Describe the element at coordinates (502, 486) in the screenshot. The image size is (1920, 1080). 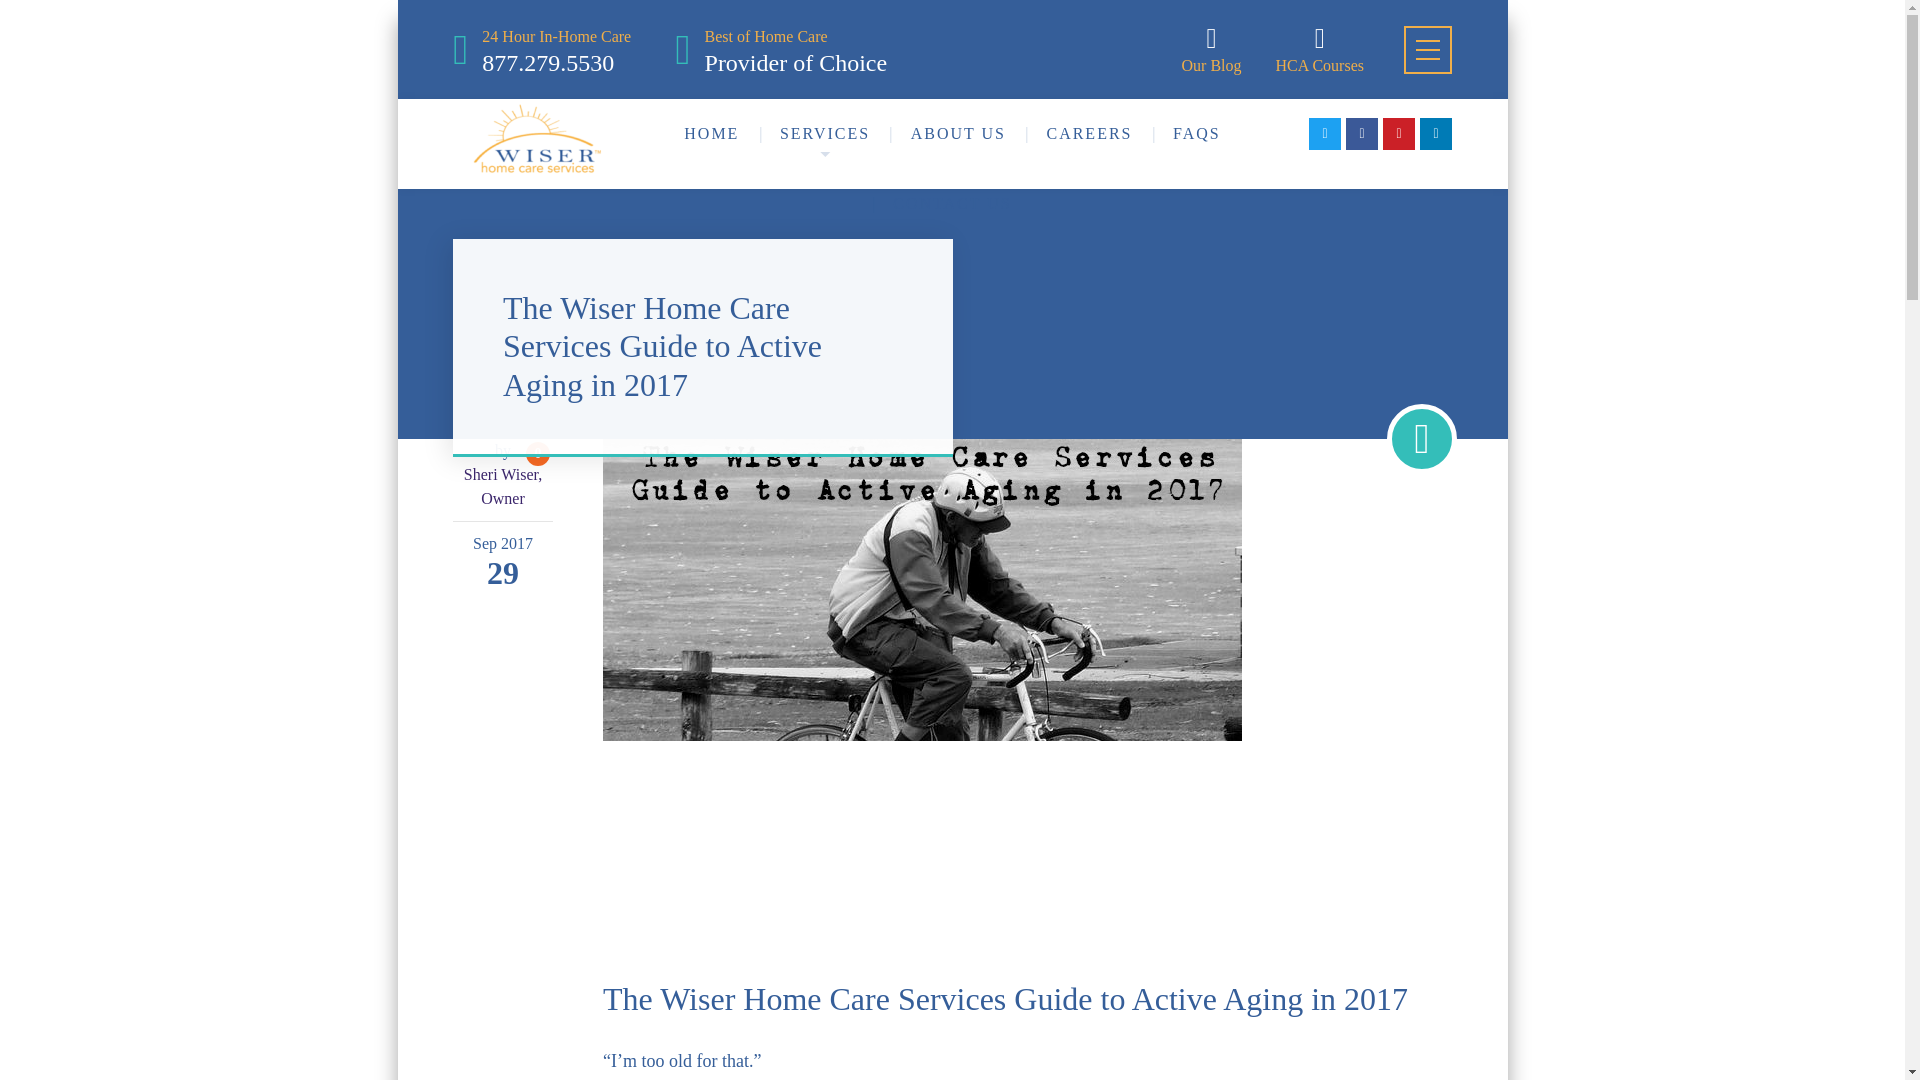
I see `Posts by Sheri Wiser, Owner` at that location.